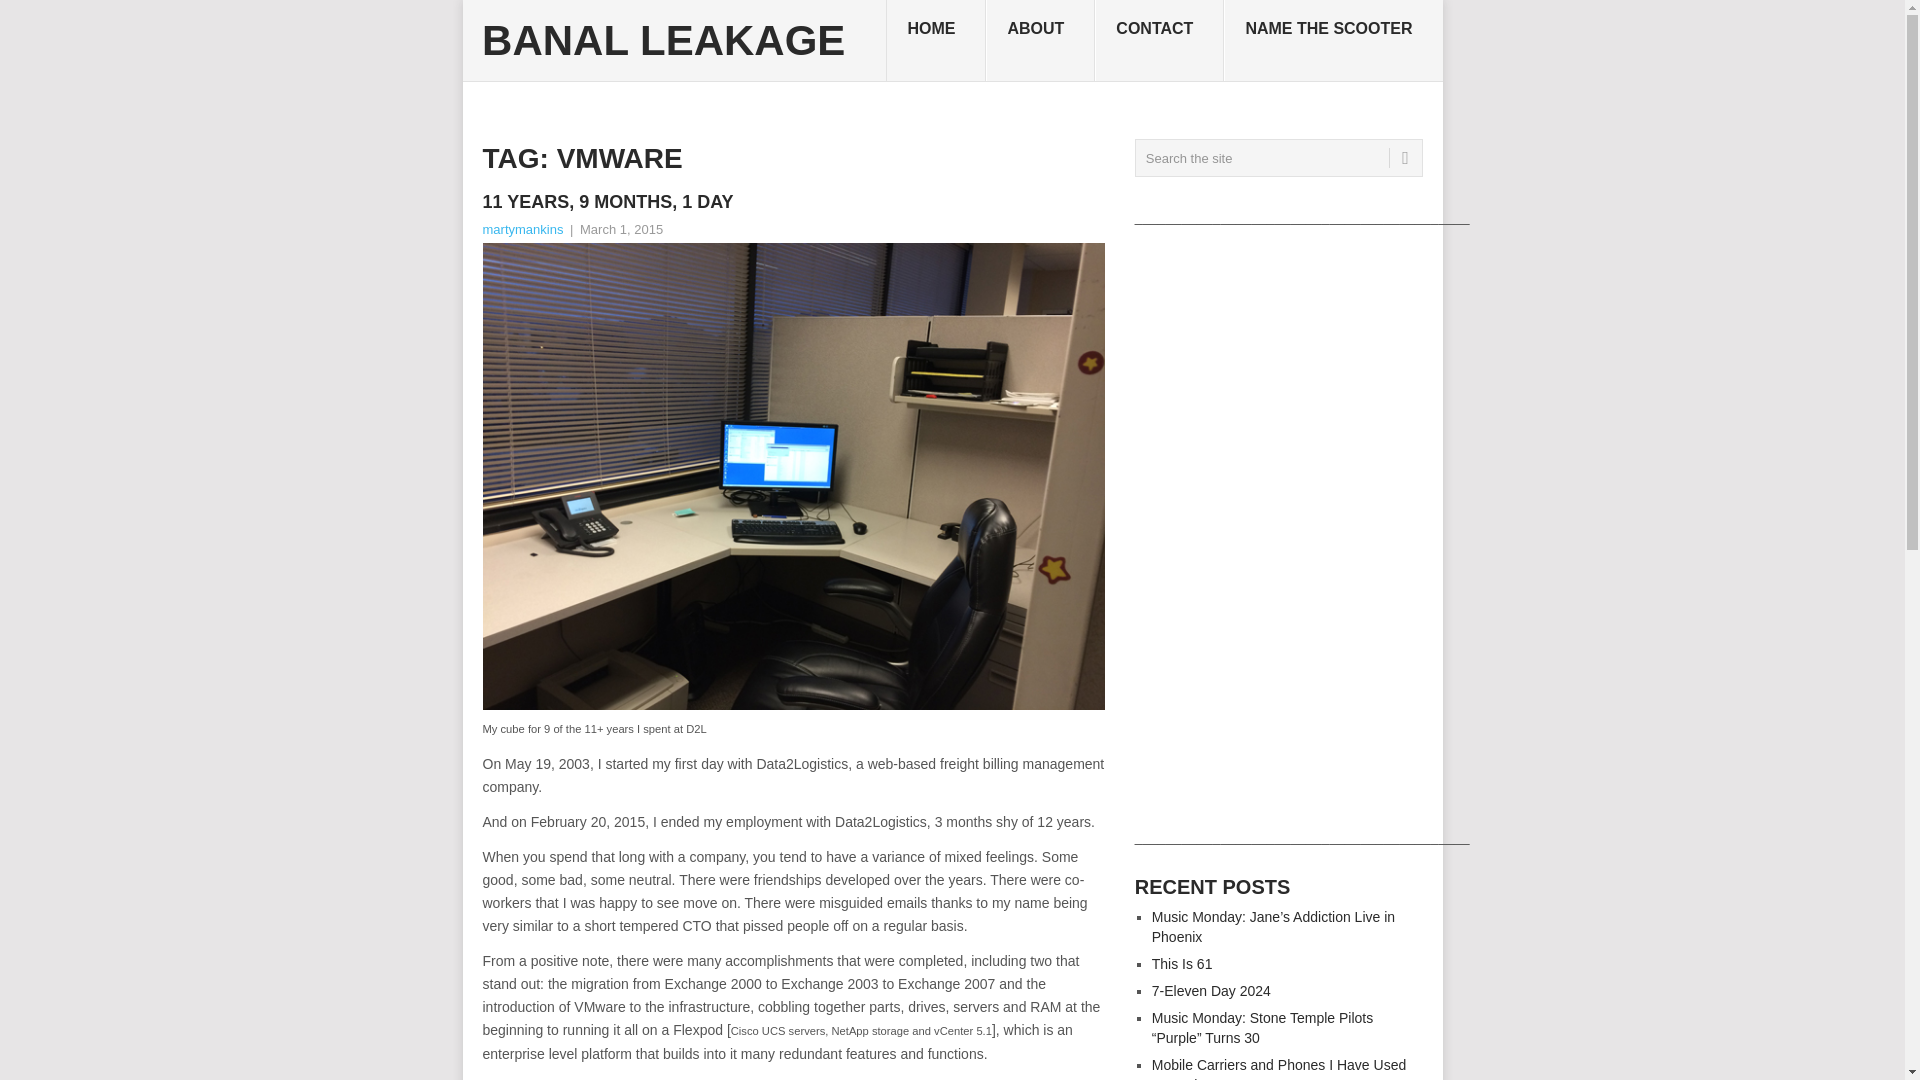 Image resolution: width=1920 pixels, height=1080 pixels. I want to click on Posts by martymankins, so click(522, 229).